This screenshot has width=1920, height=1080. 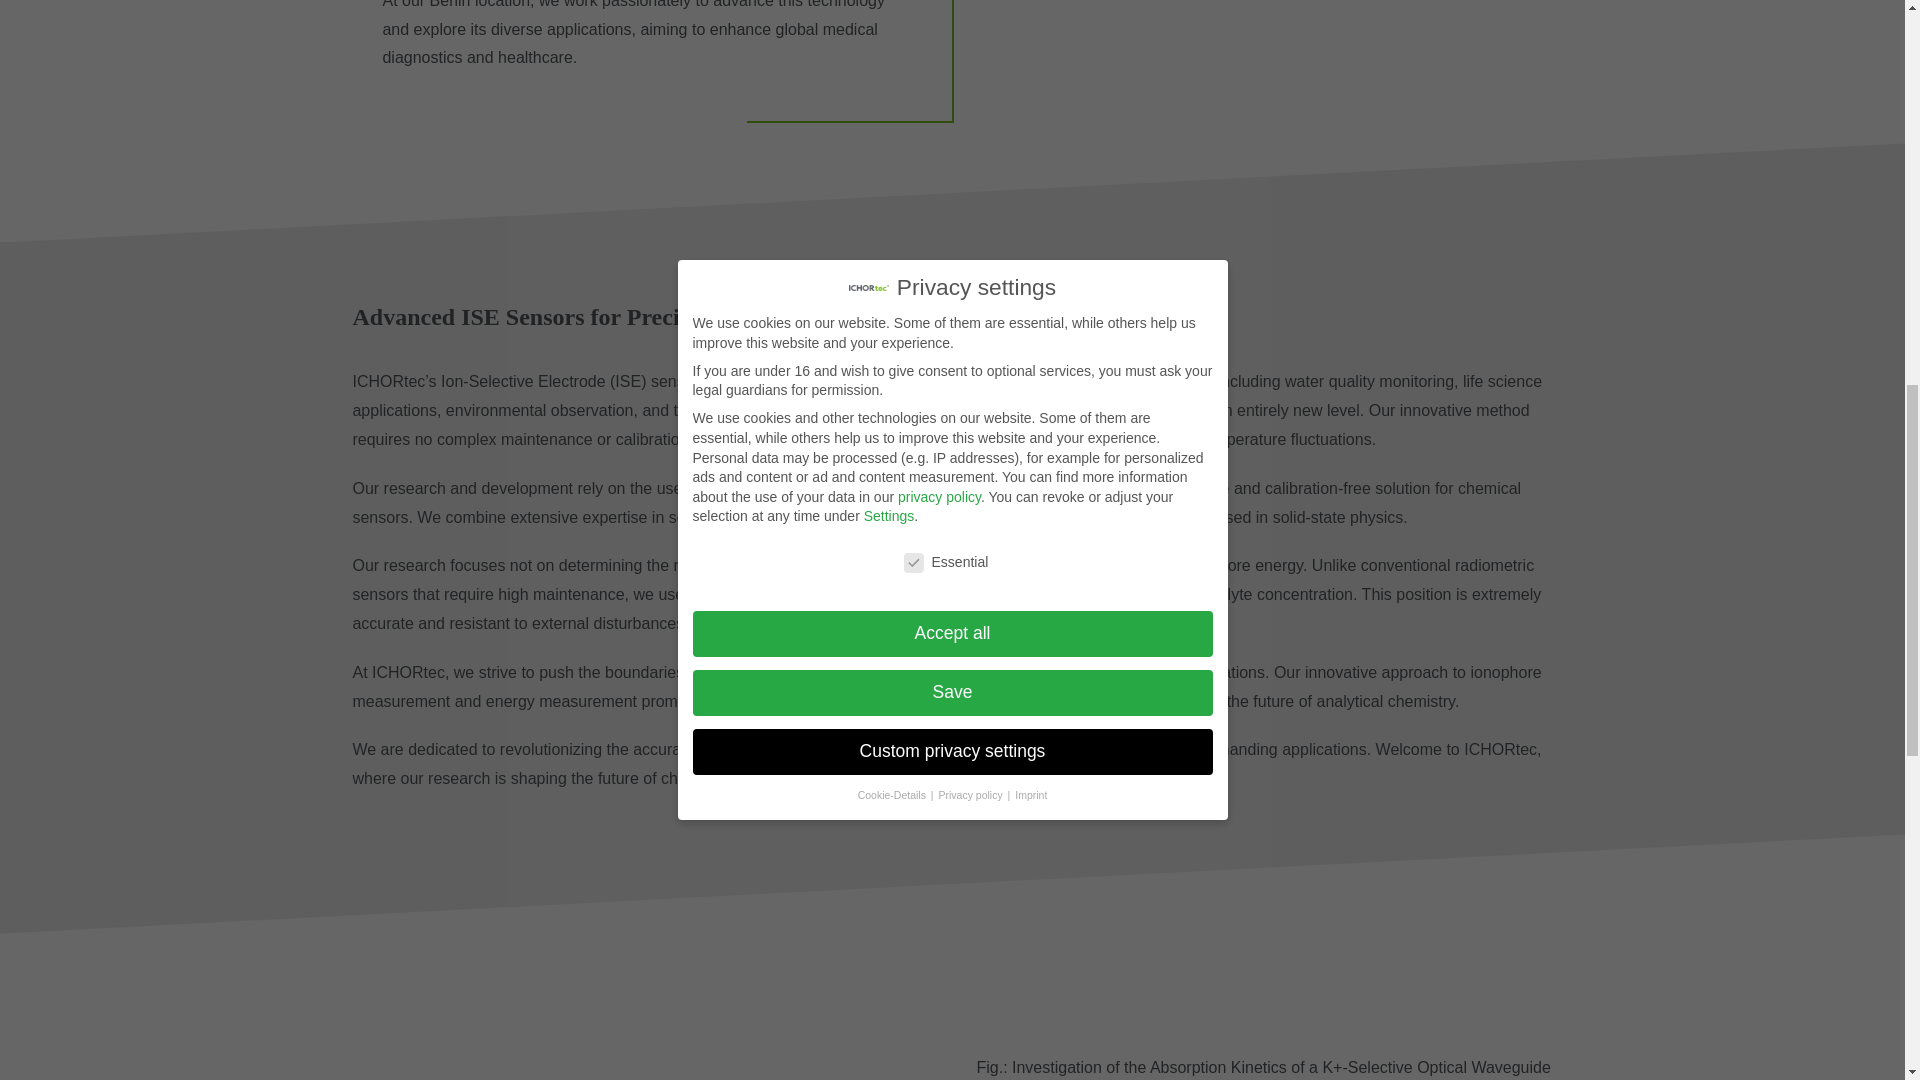 What do you see at coordinates (640, 1031) in the screenshot?
I see `1EA3FF86-1B33-4C45-A752-A834AED46329` at bounding box center [640, 1031].